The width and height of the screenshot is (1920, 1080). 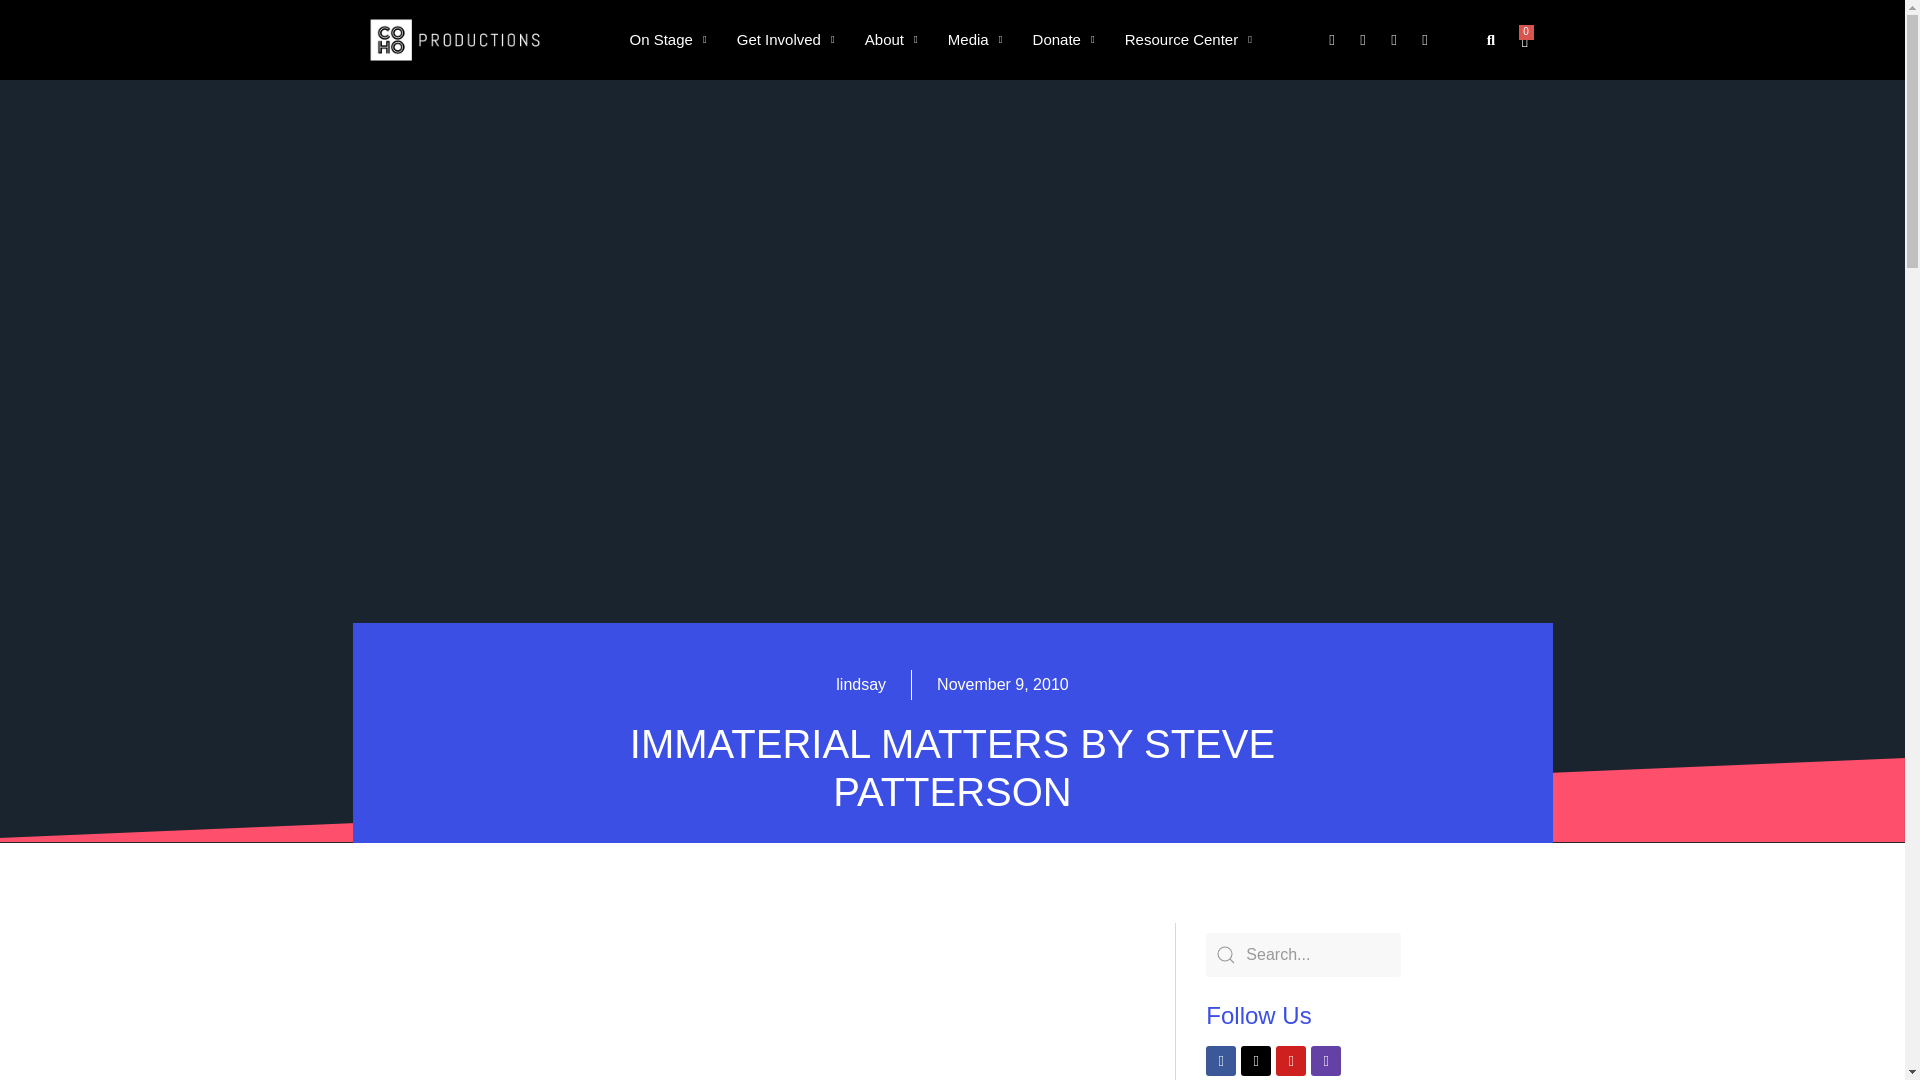 What do you see at coordinates (786, 40) in the screenshot?
I see `Get Involved` at bounding box center [786, 40].